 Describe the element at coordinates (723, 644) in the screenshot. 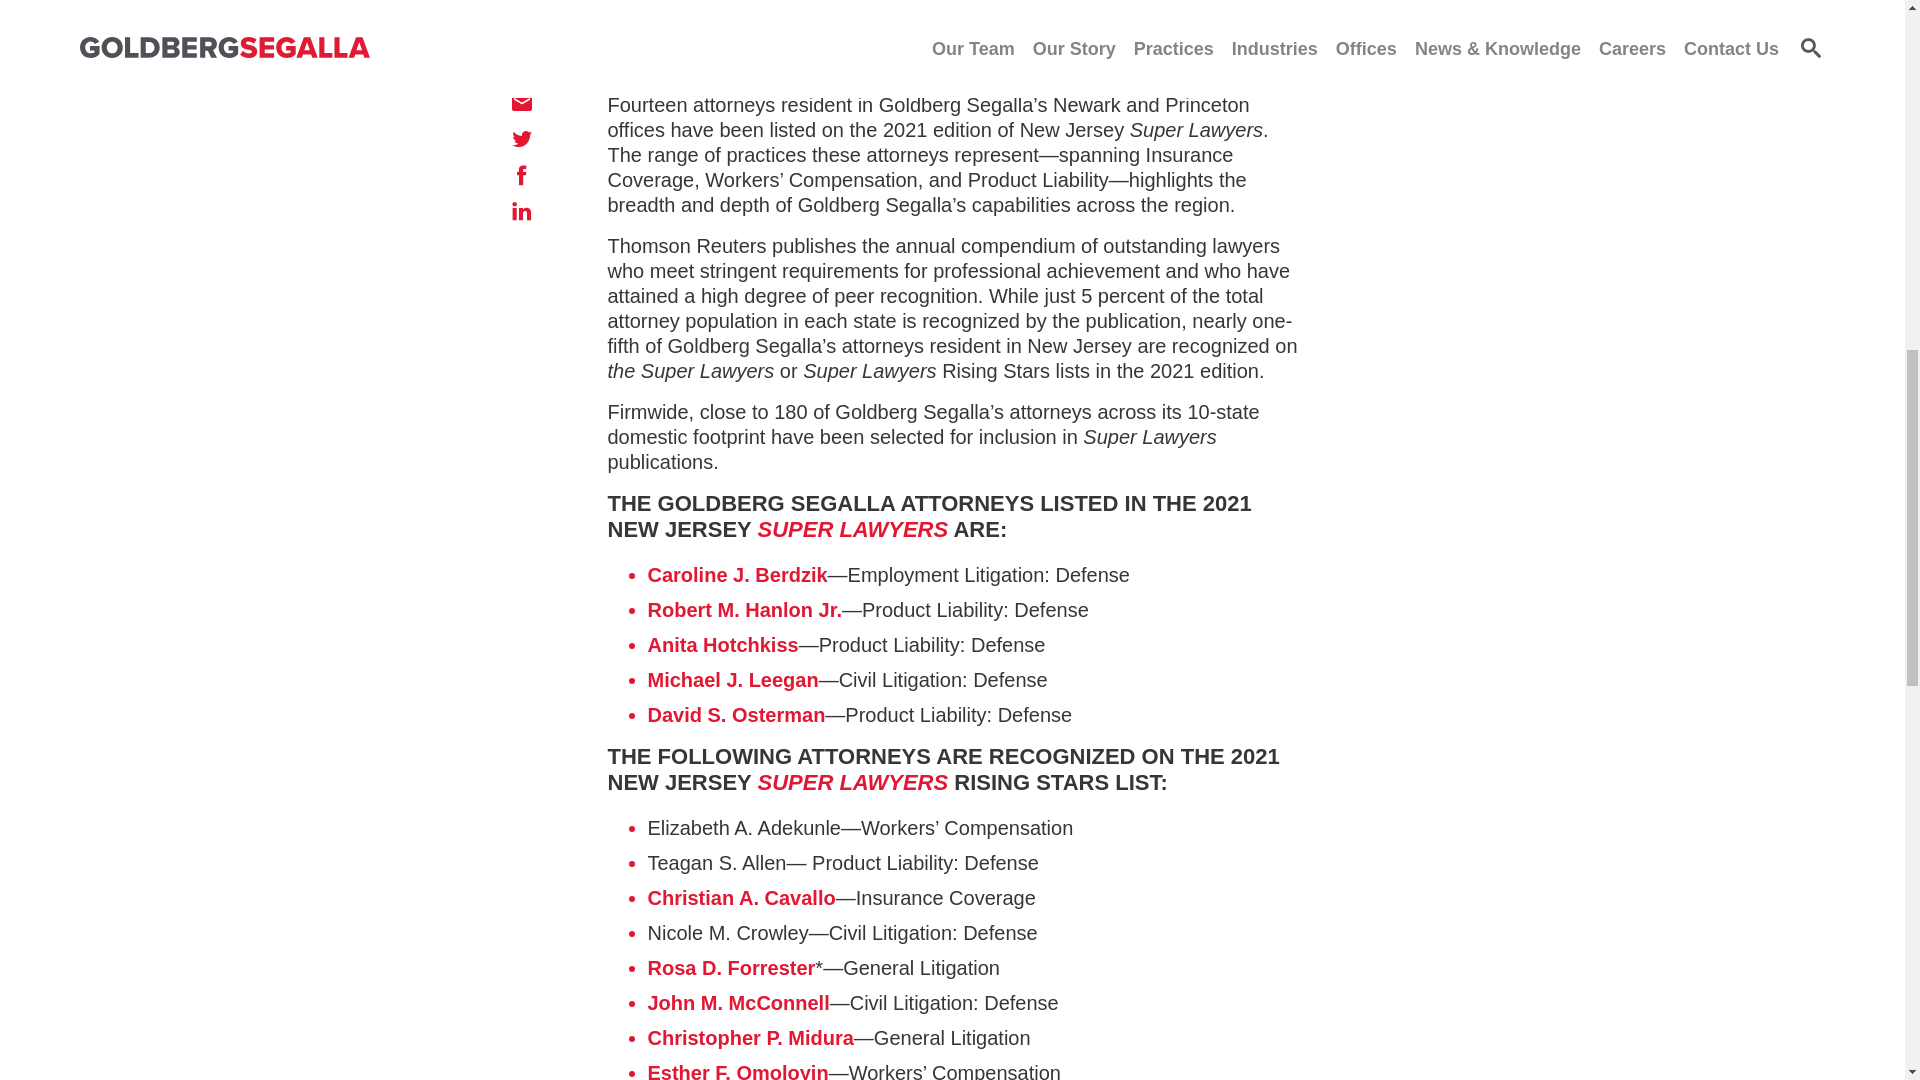

I see `Anita Hotchkiss` at that location.